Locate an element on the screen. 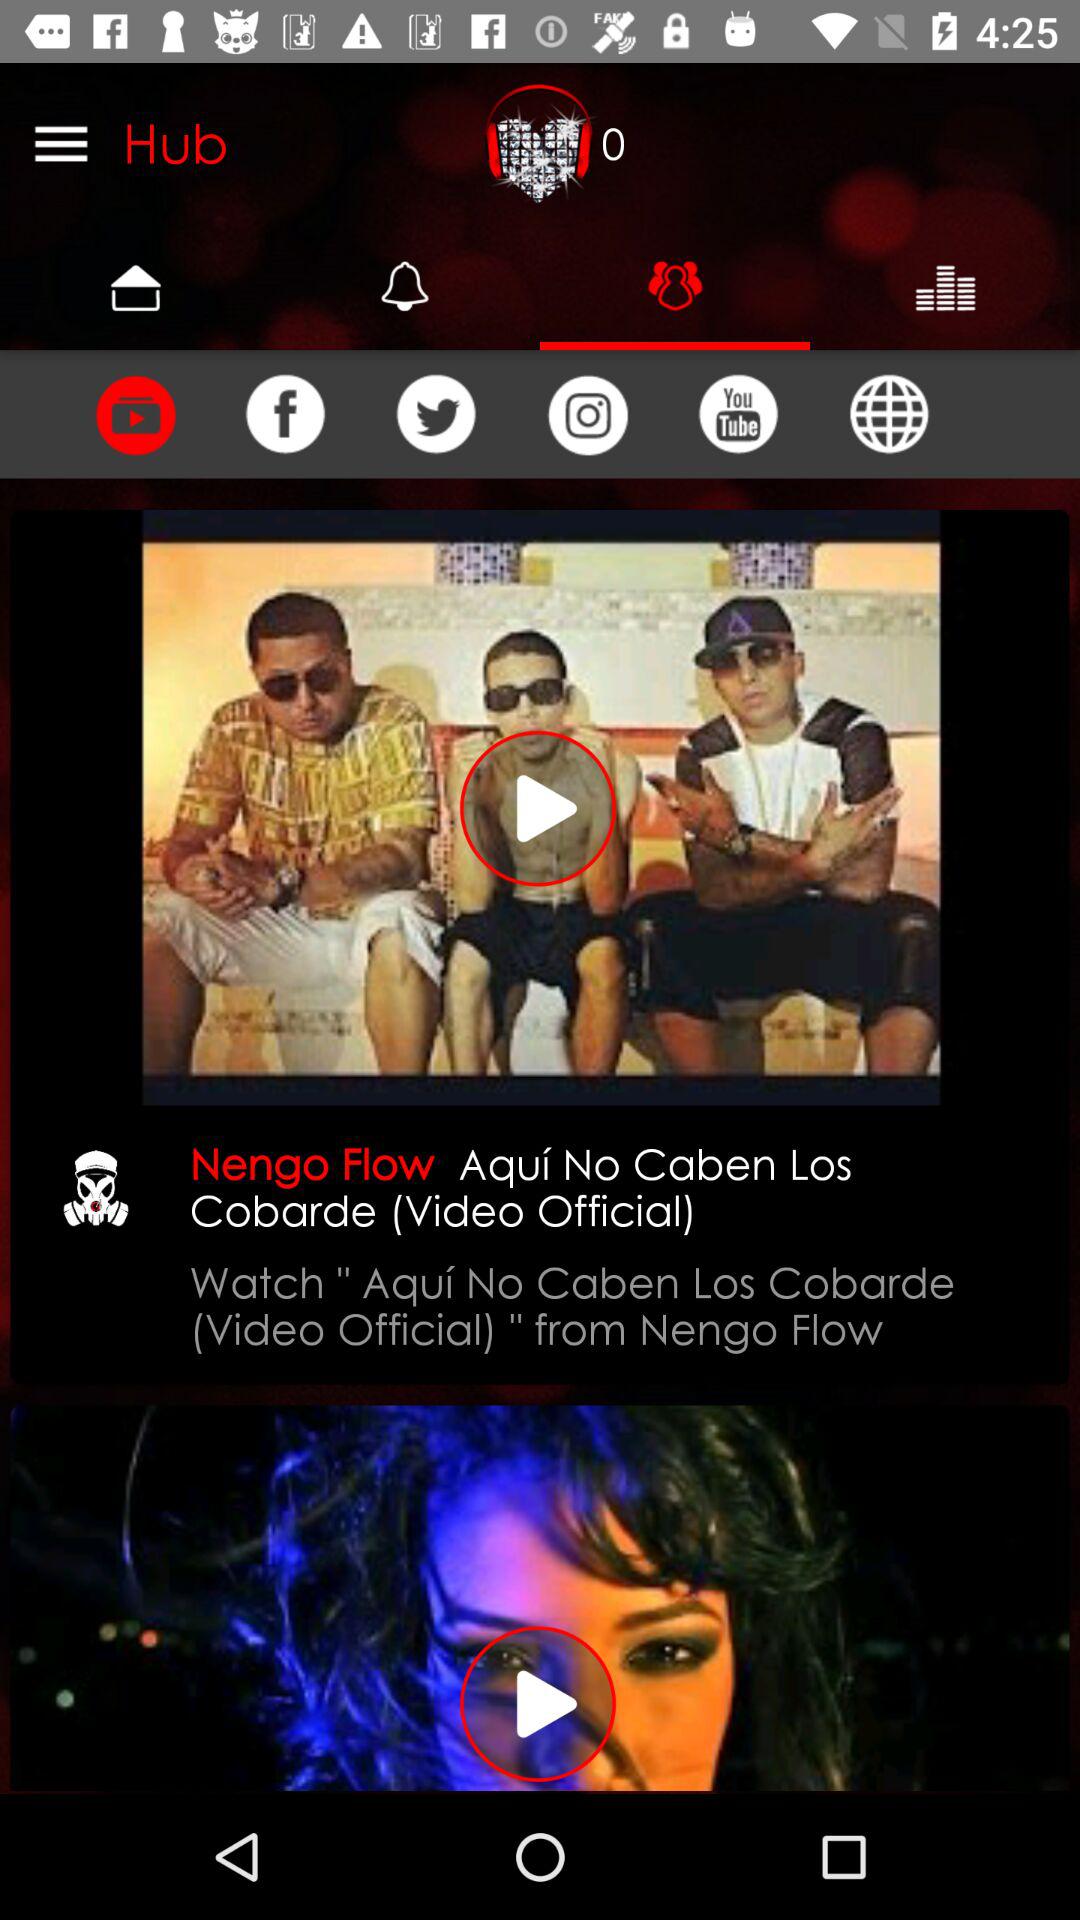 This screenshot has height=1920, width=1080. view the clip of any song is located at coordinates (134, 414).